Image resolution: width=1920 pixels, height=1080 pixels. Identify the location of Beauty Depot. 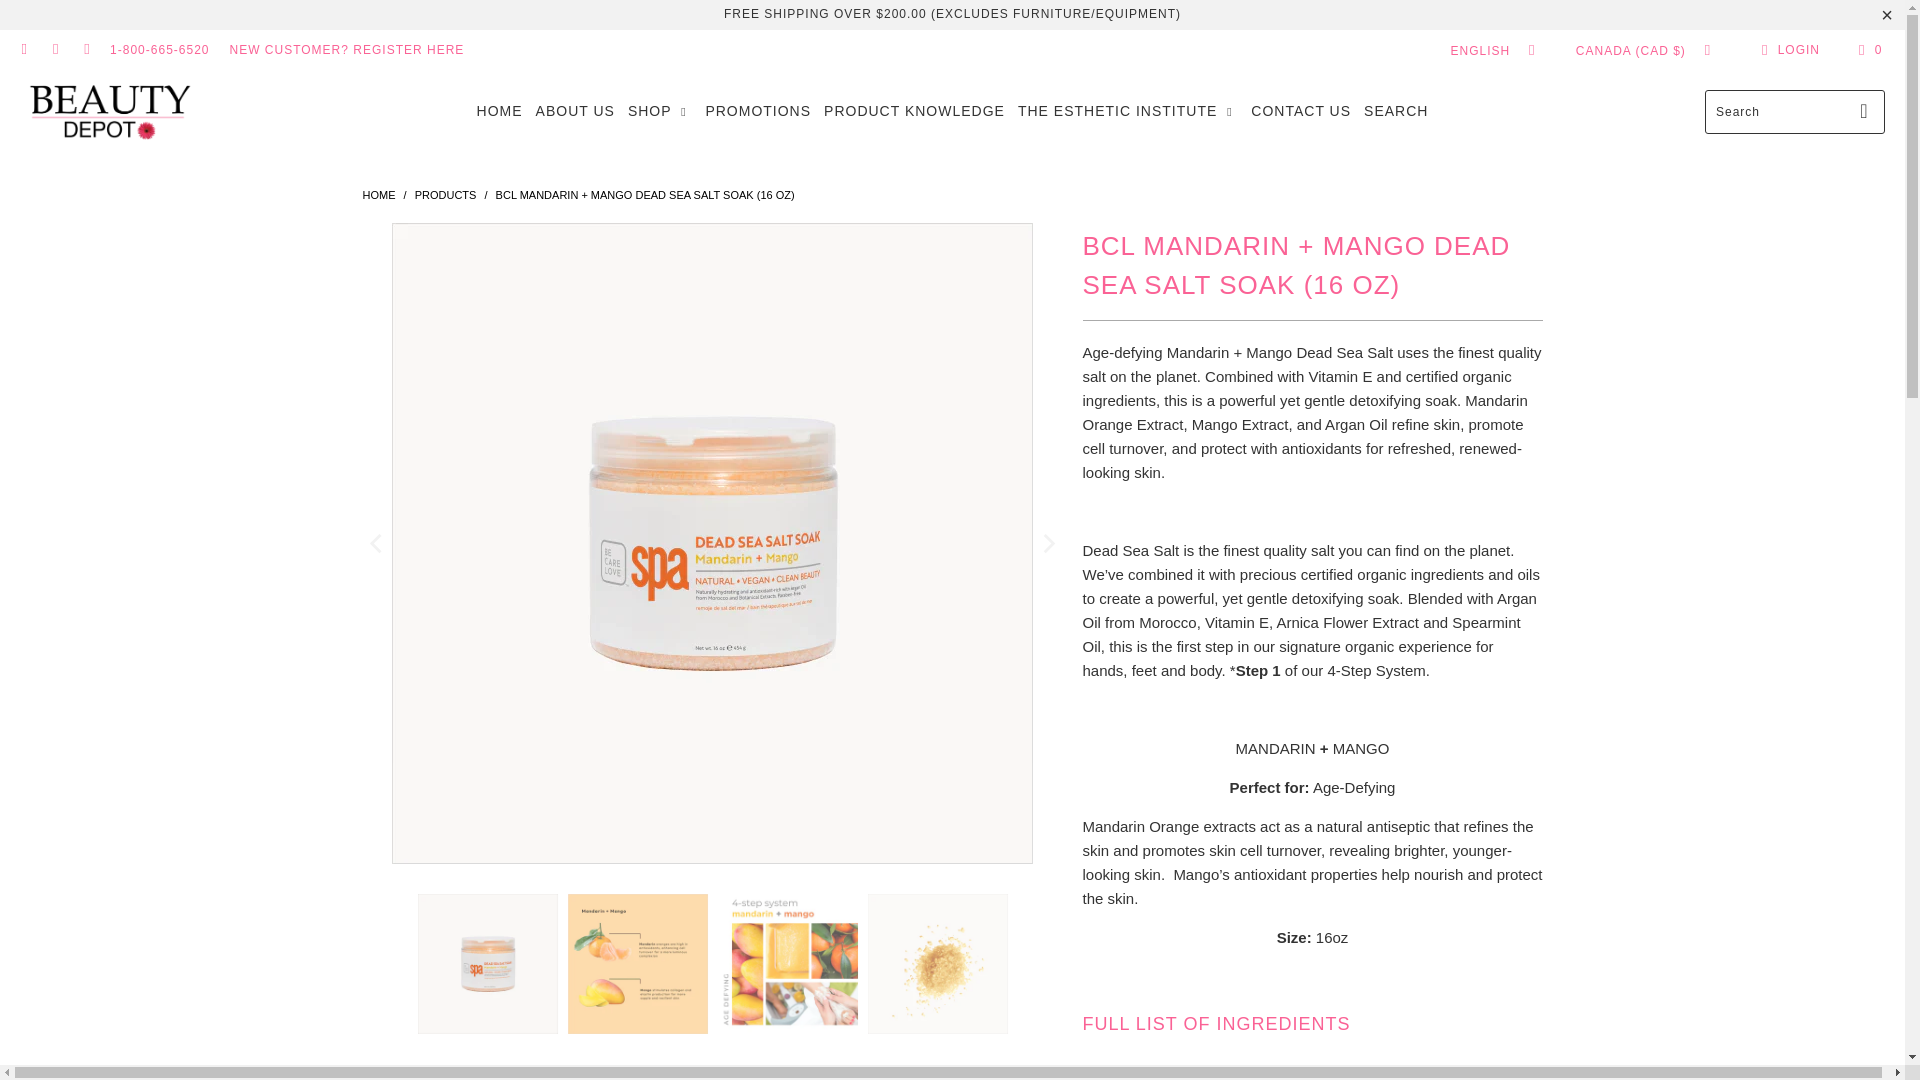
(378, 194).